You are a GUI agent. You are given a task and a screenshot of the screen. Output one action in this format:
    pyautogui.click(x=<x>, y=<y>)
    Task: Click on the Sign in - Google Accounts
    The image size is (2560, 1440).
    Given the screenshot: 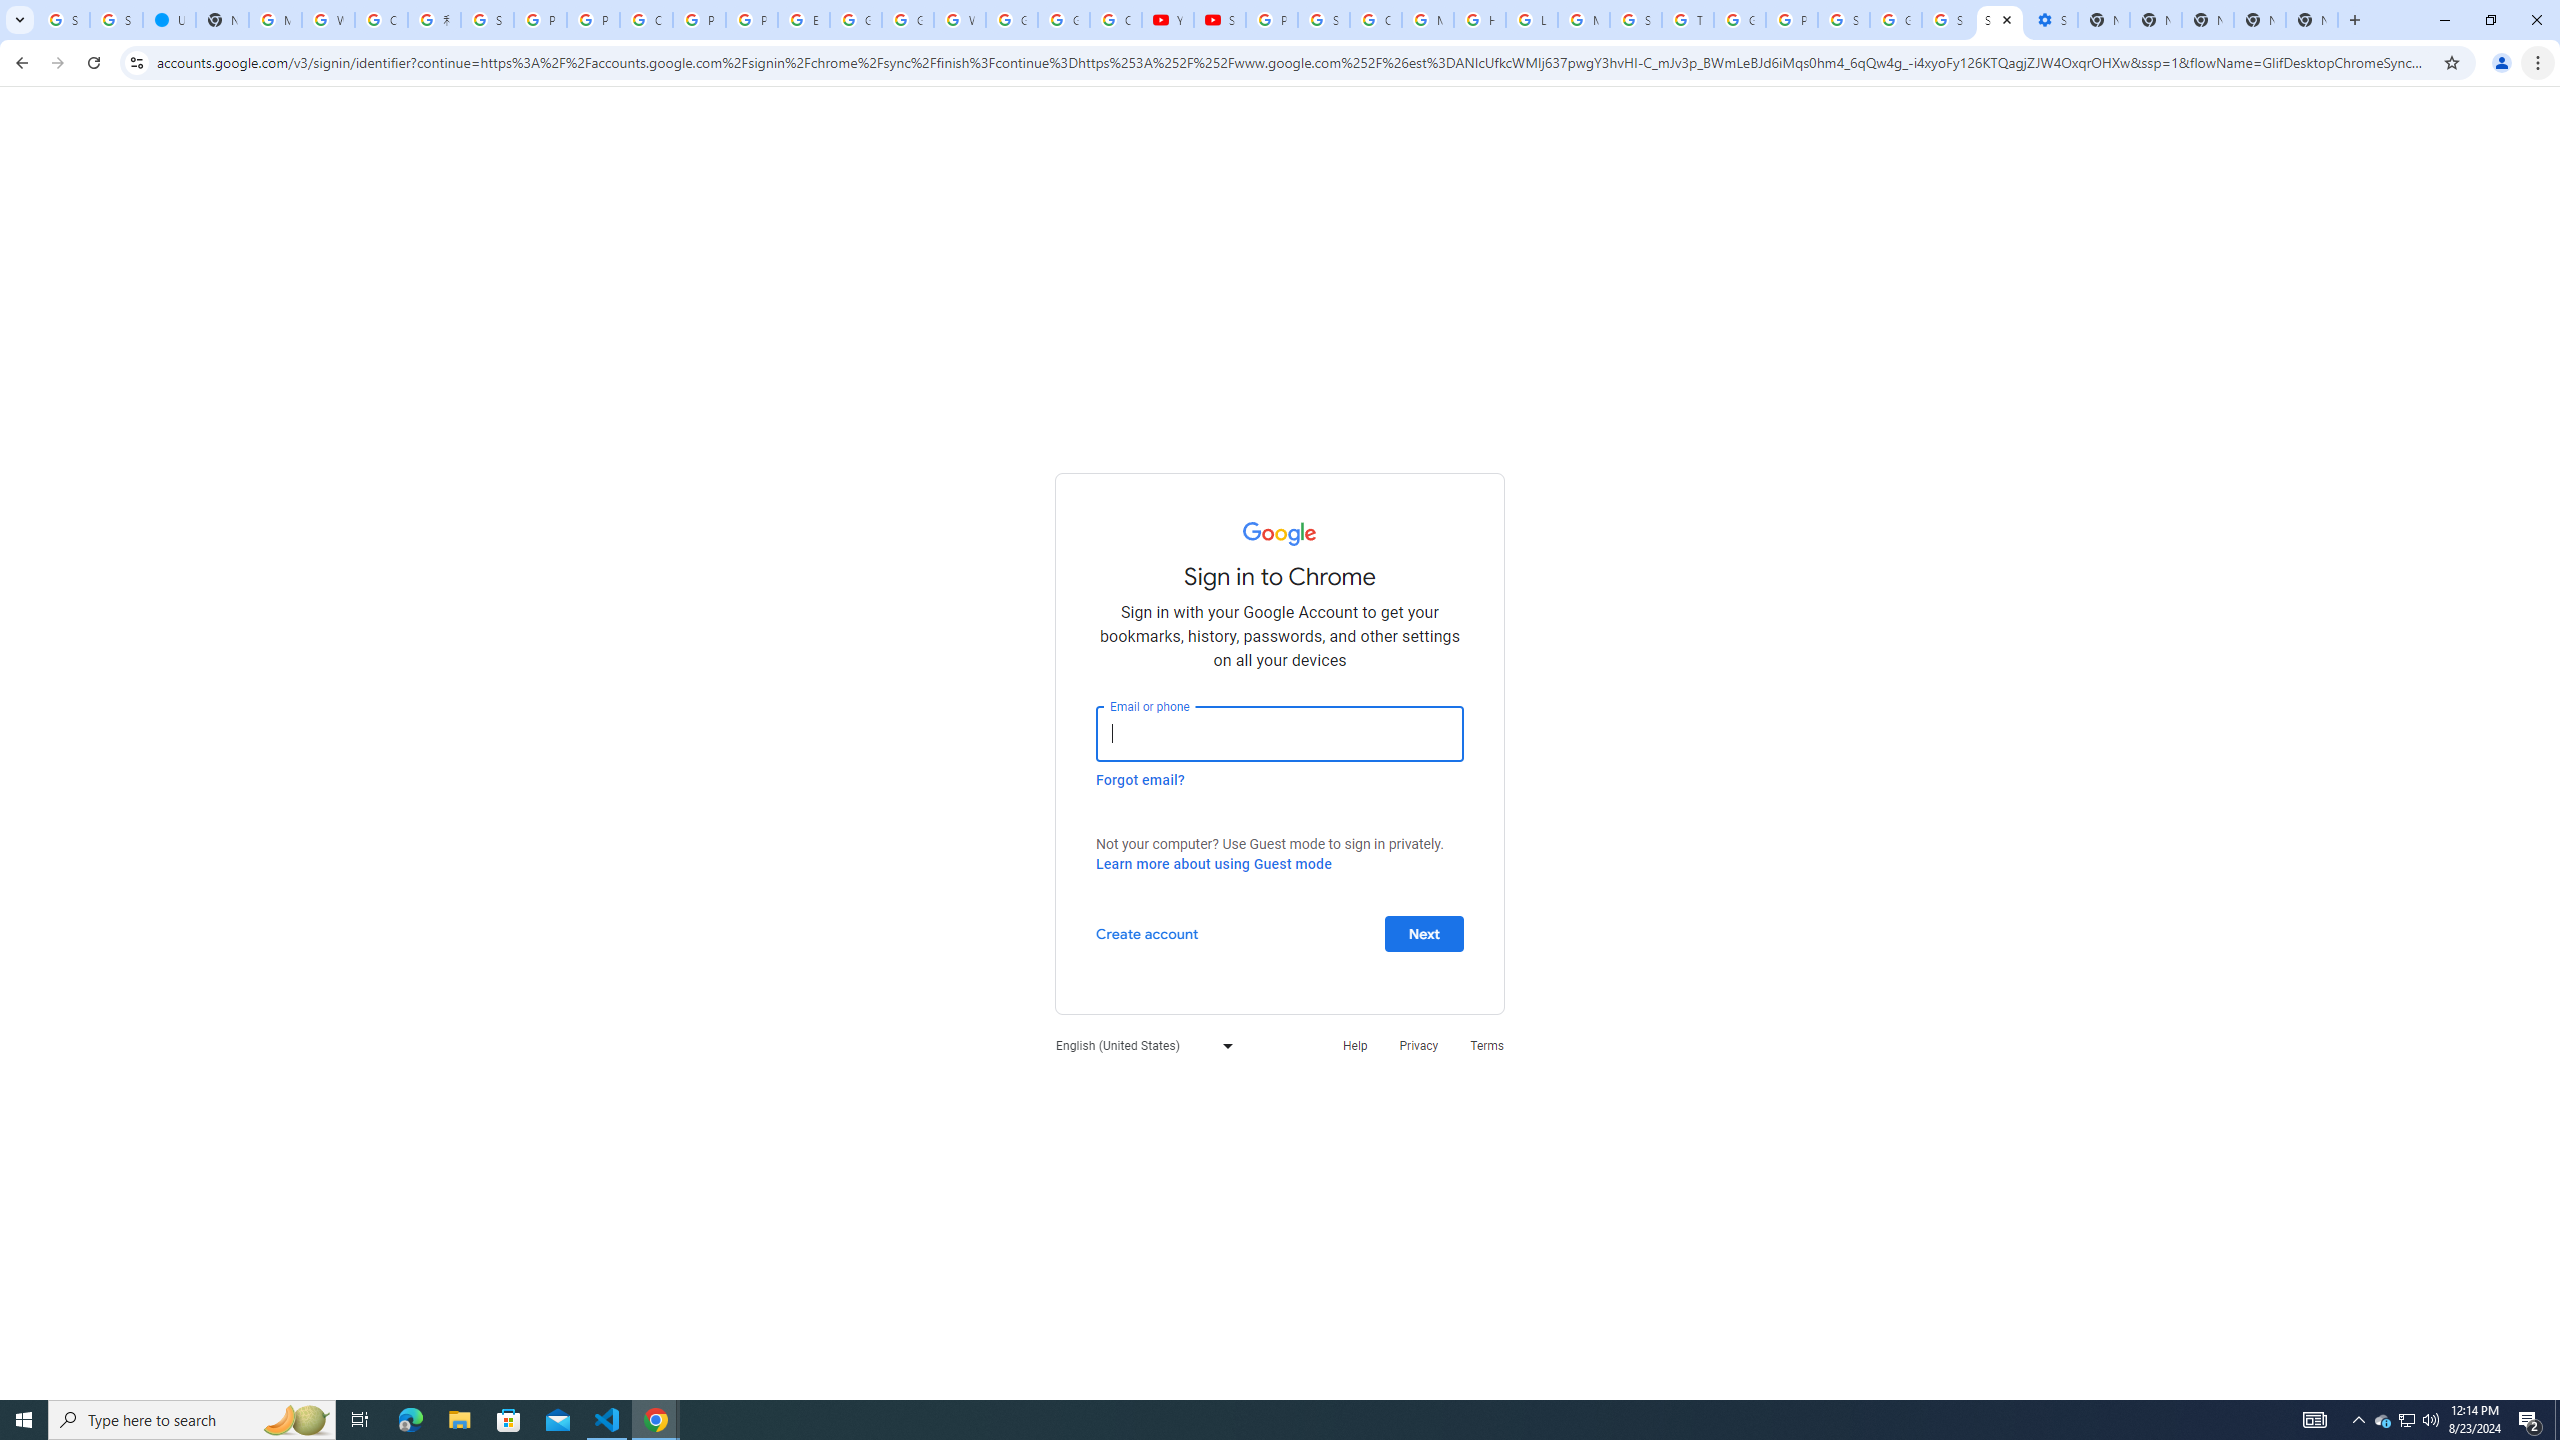 What is the action you would take?
    pyautogui.click(x=2000, y=20)
    